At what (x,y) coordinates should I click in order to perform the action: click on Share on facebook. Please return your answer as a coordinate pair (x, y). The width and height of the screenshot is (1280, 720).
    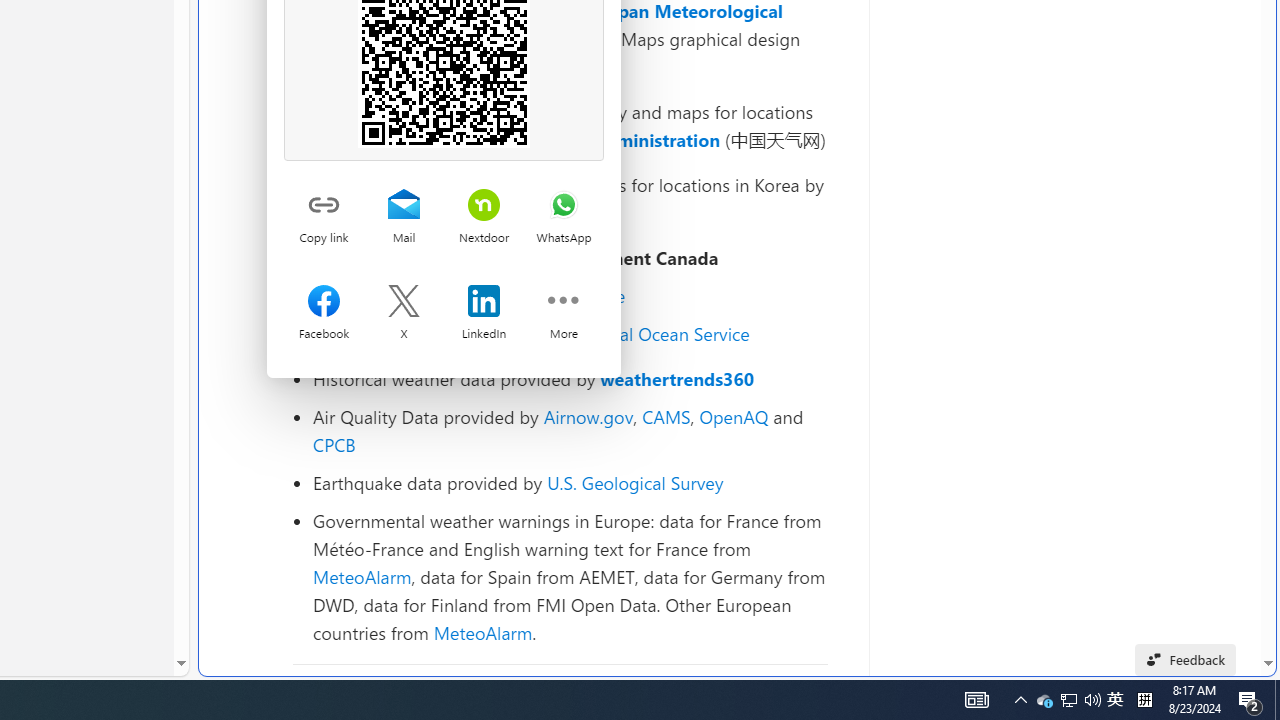
    Looking at the image, I should click on (324, 303).